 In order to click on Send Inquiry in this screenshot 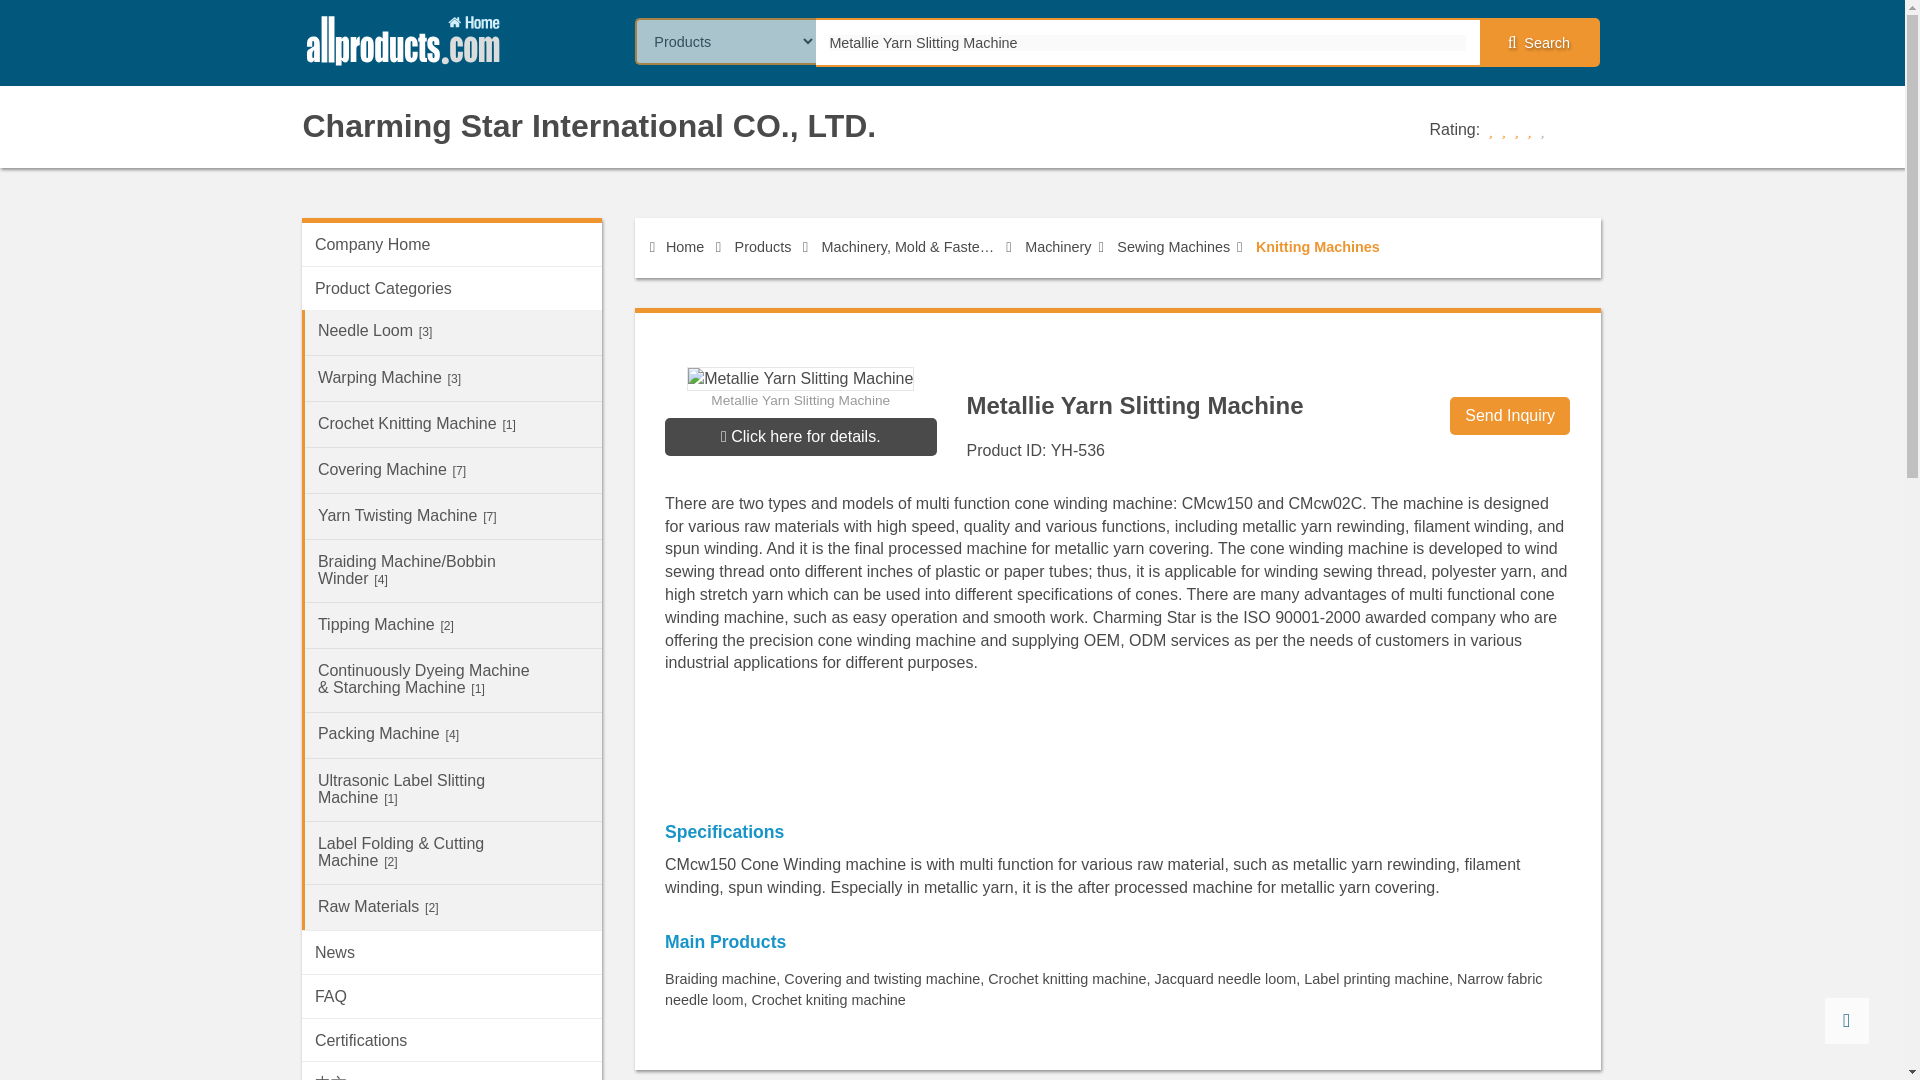, I will do `click(1510, 416)`.